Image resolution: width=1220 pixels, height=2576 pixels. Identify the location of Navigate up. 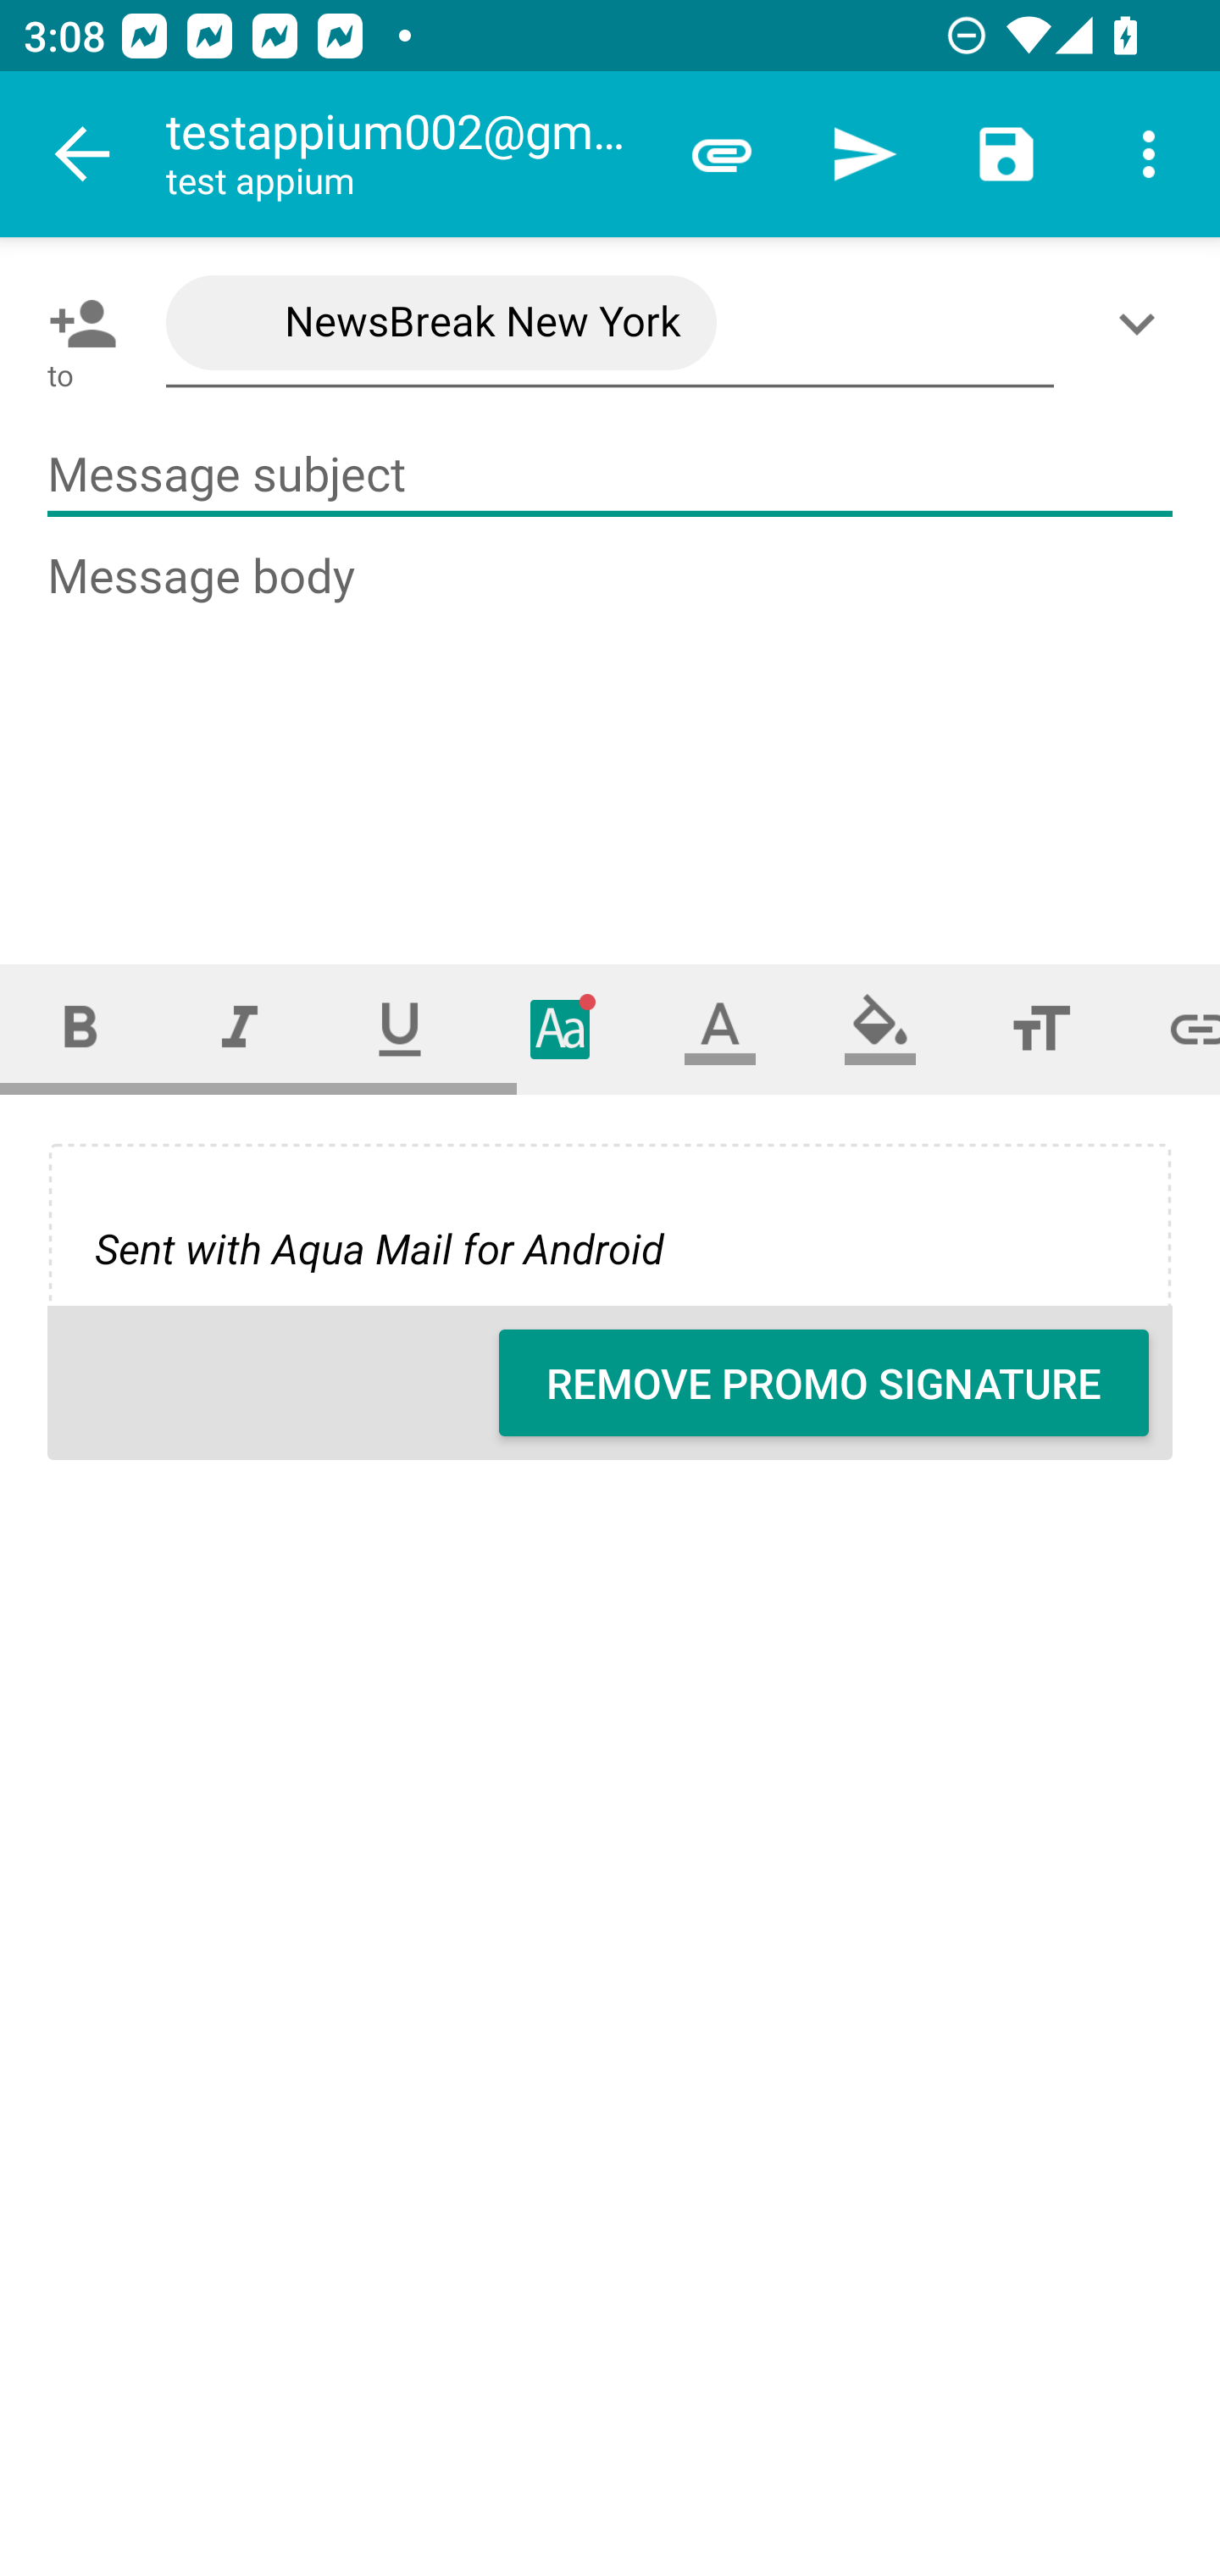
(83, 154).